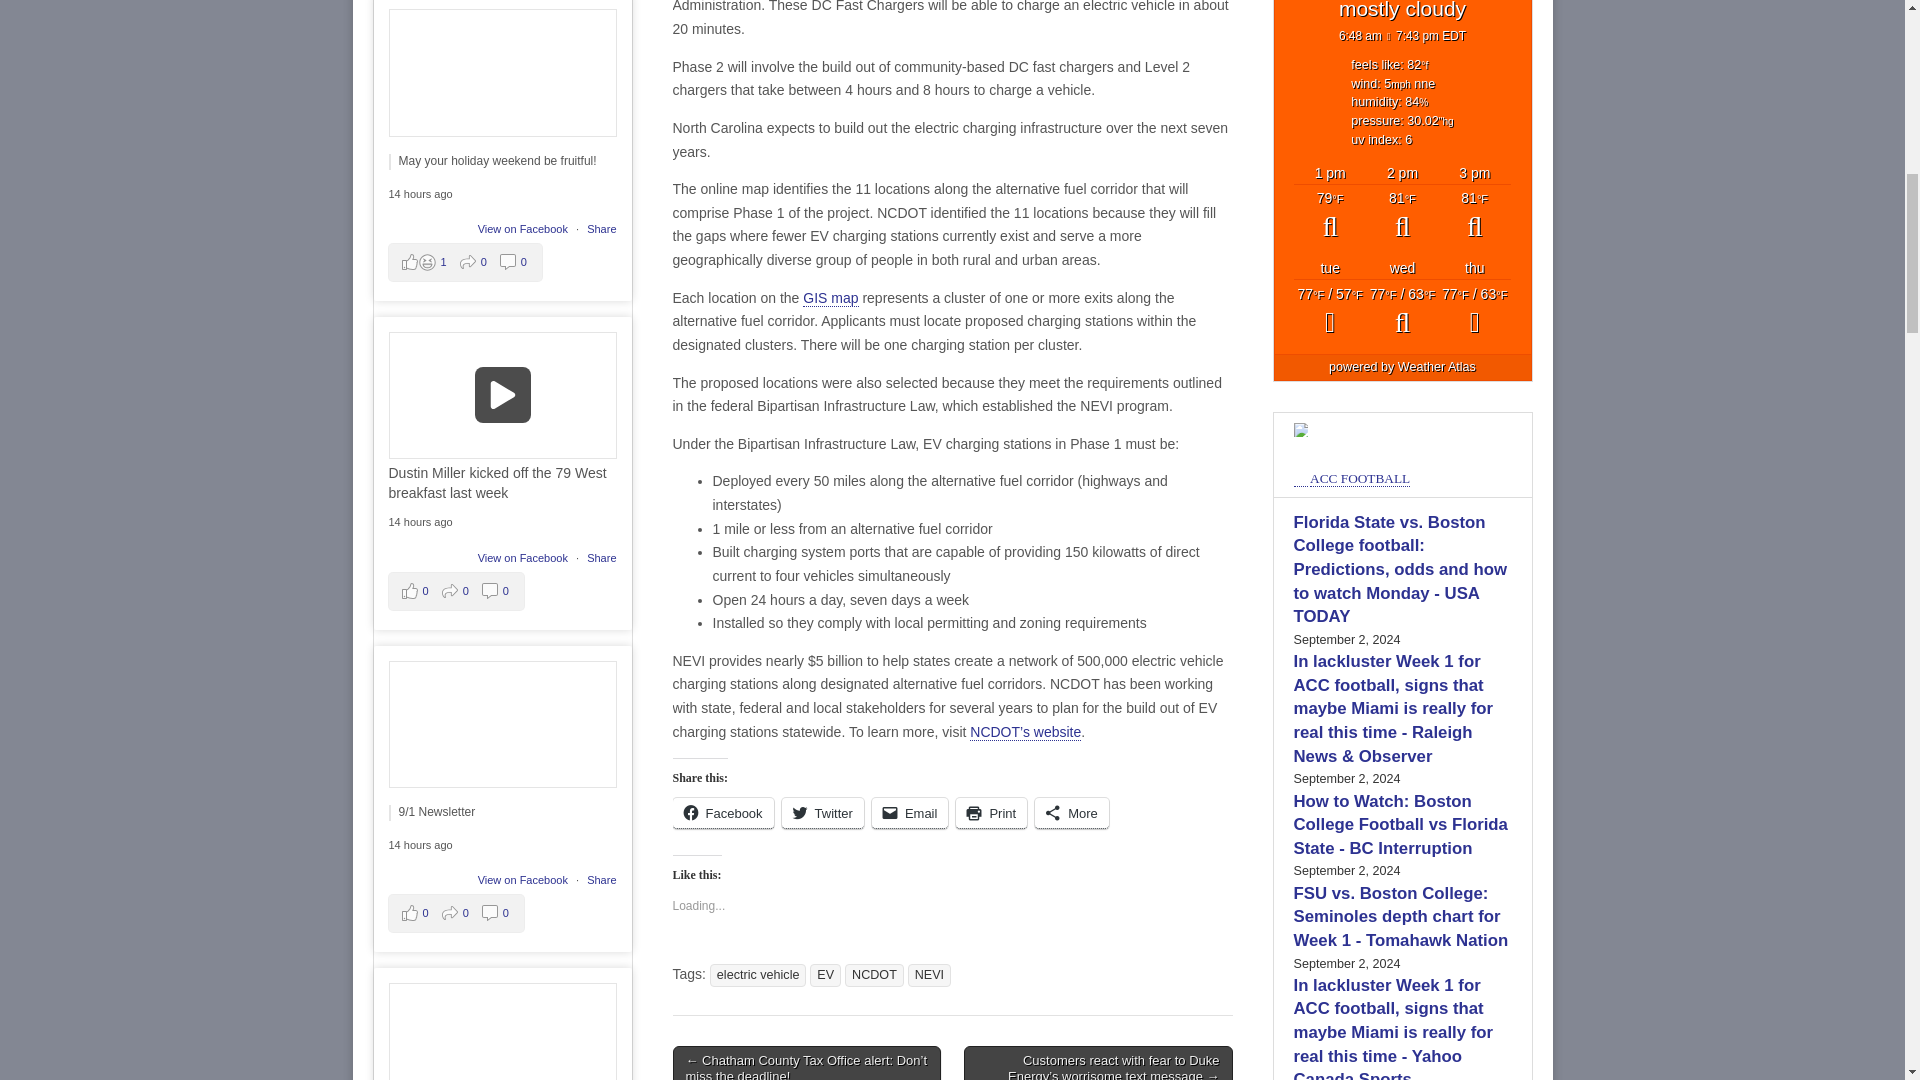  I want to click on Click to share on Facebook, so click(722, 814).